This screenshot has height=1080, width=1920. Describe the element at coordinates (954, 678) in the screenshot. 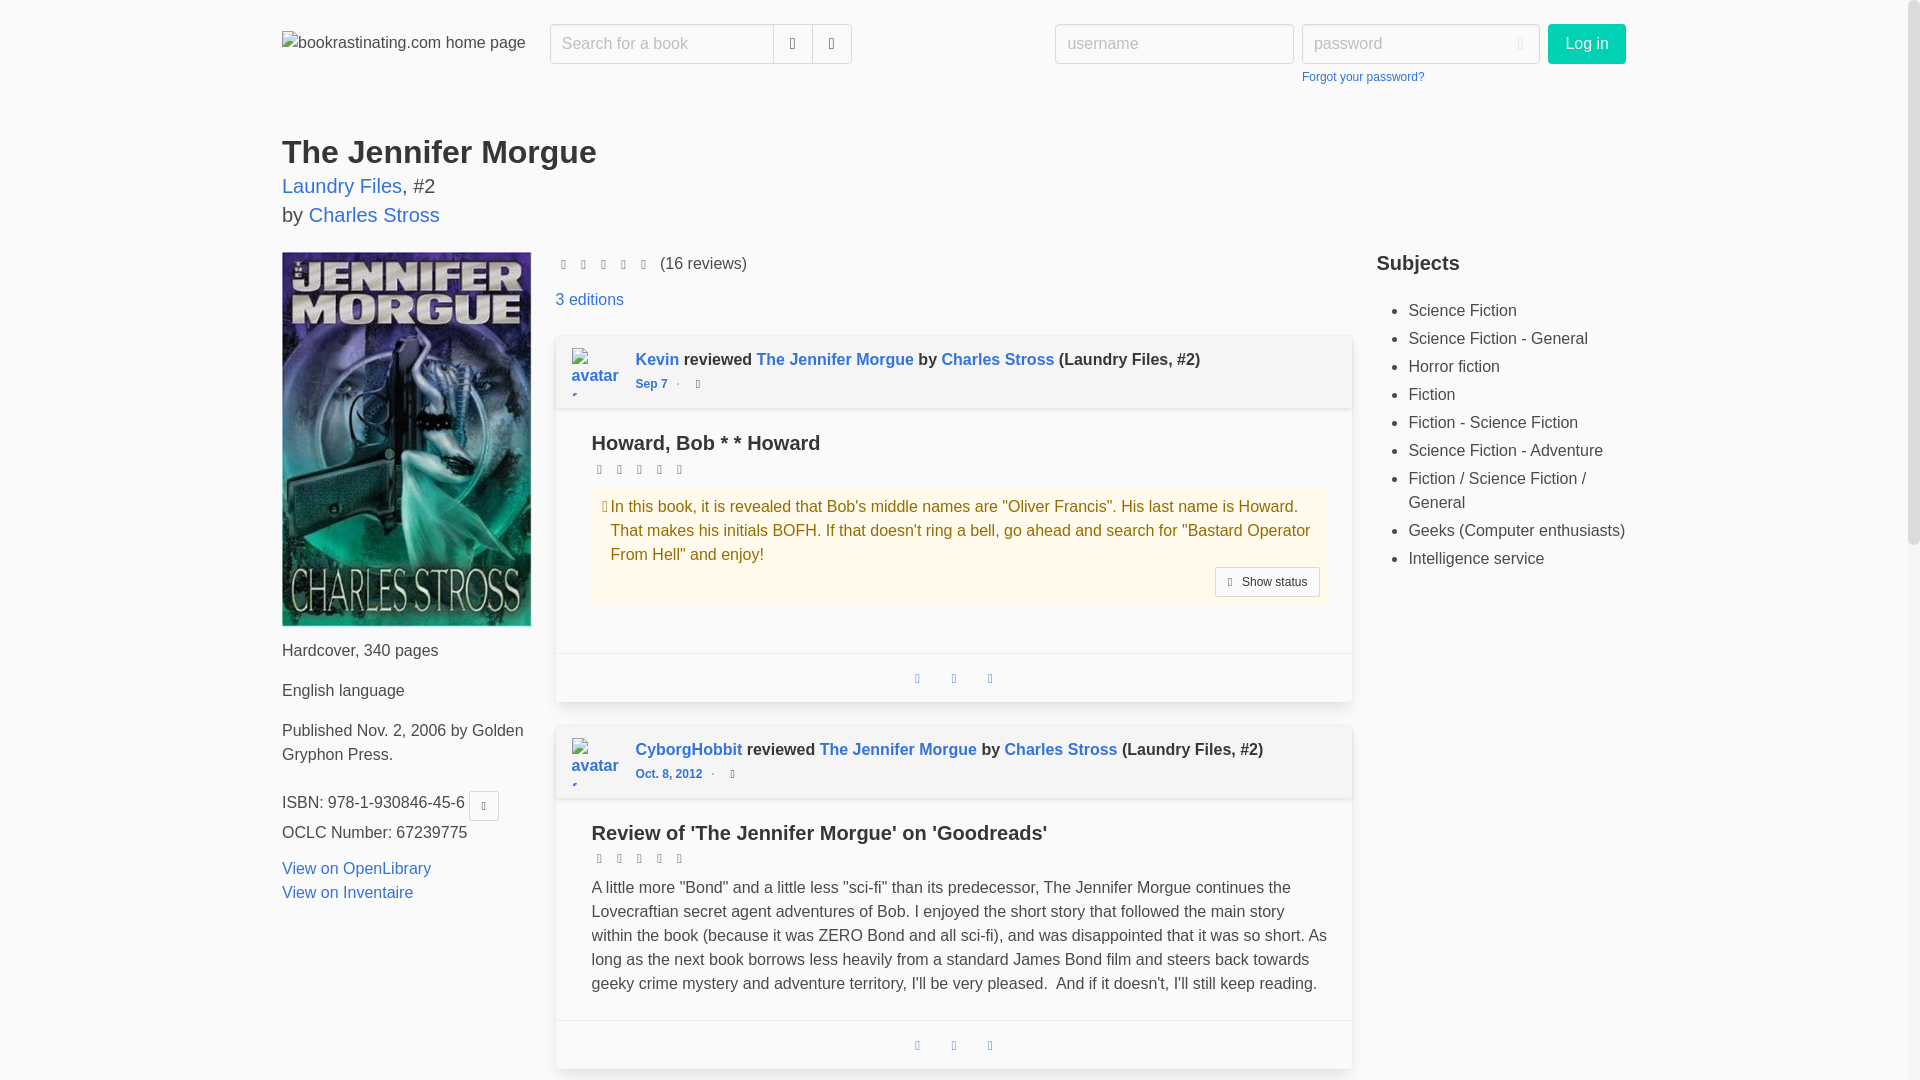

I see `Search` at that location.